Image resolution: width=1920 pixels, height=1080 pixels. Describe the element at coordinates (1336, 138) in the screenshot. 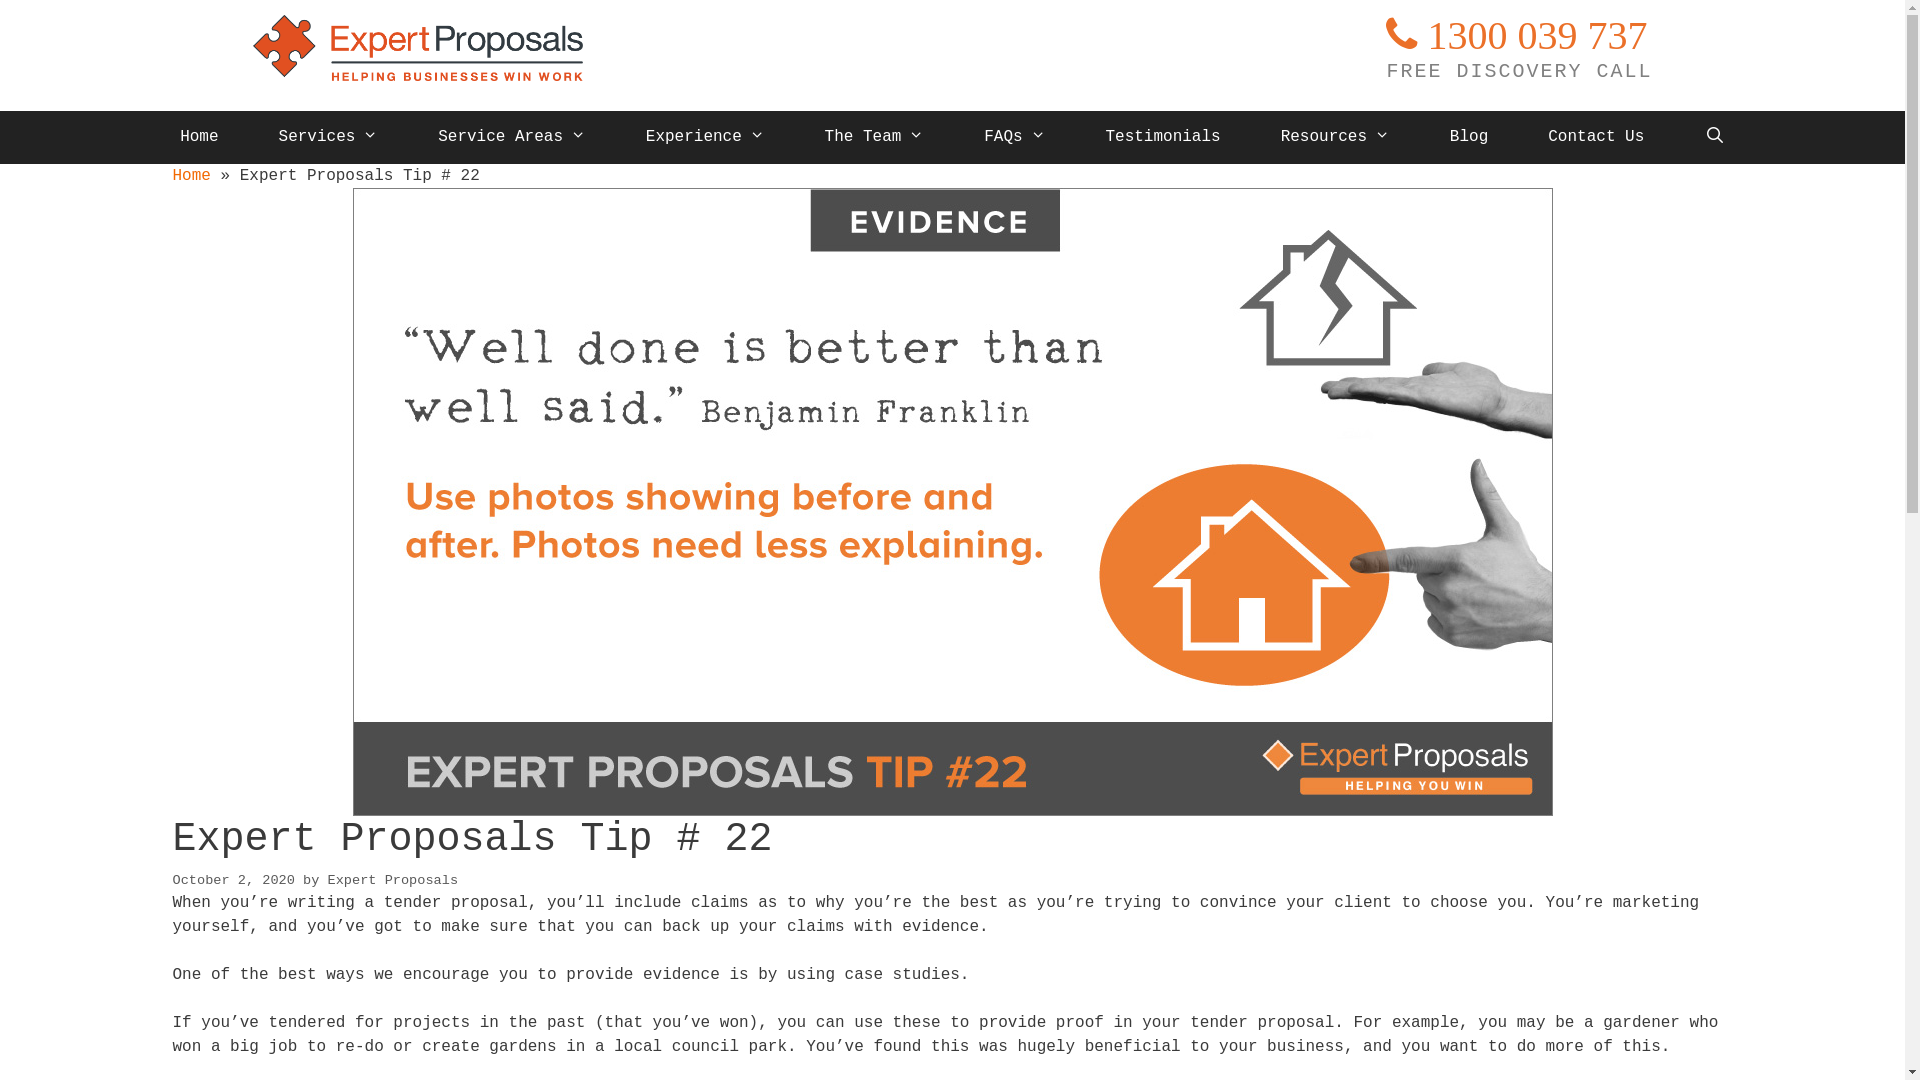

I see `Resources` at that location.